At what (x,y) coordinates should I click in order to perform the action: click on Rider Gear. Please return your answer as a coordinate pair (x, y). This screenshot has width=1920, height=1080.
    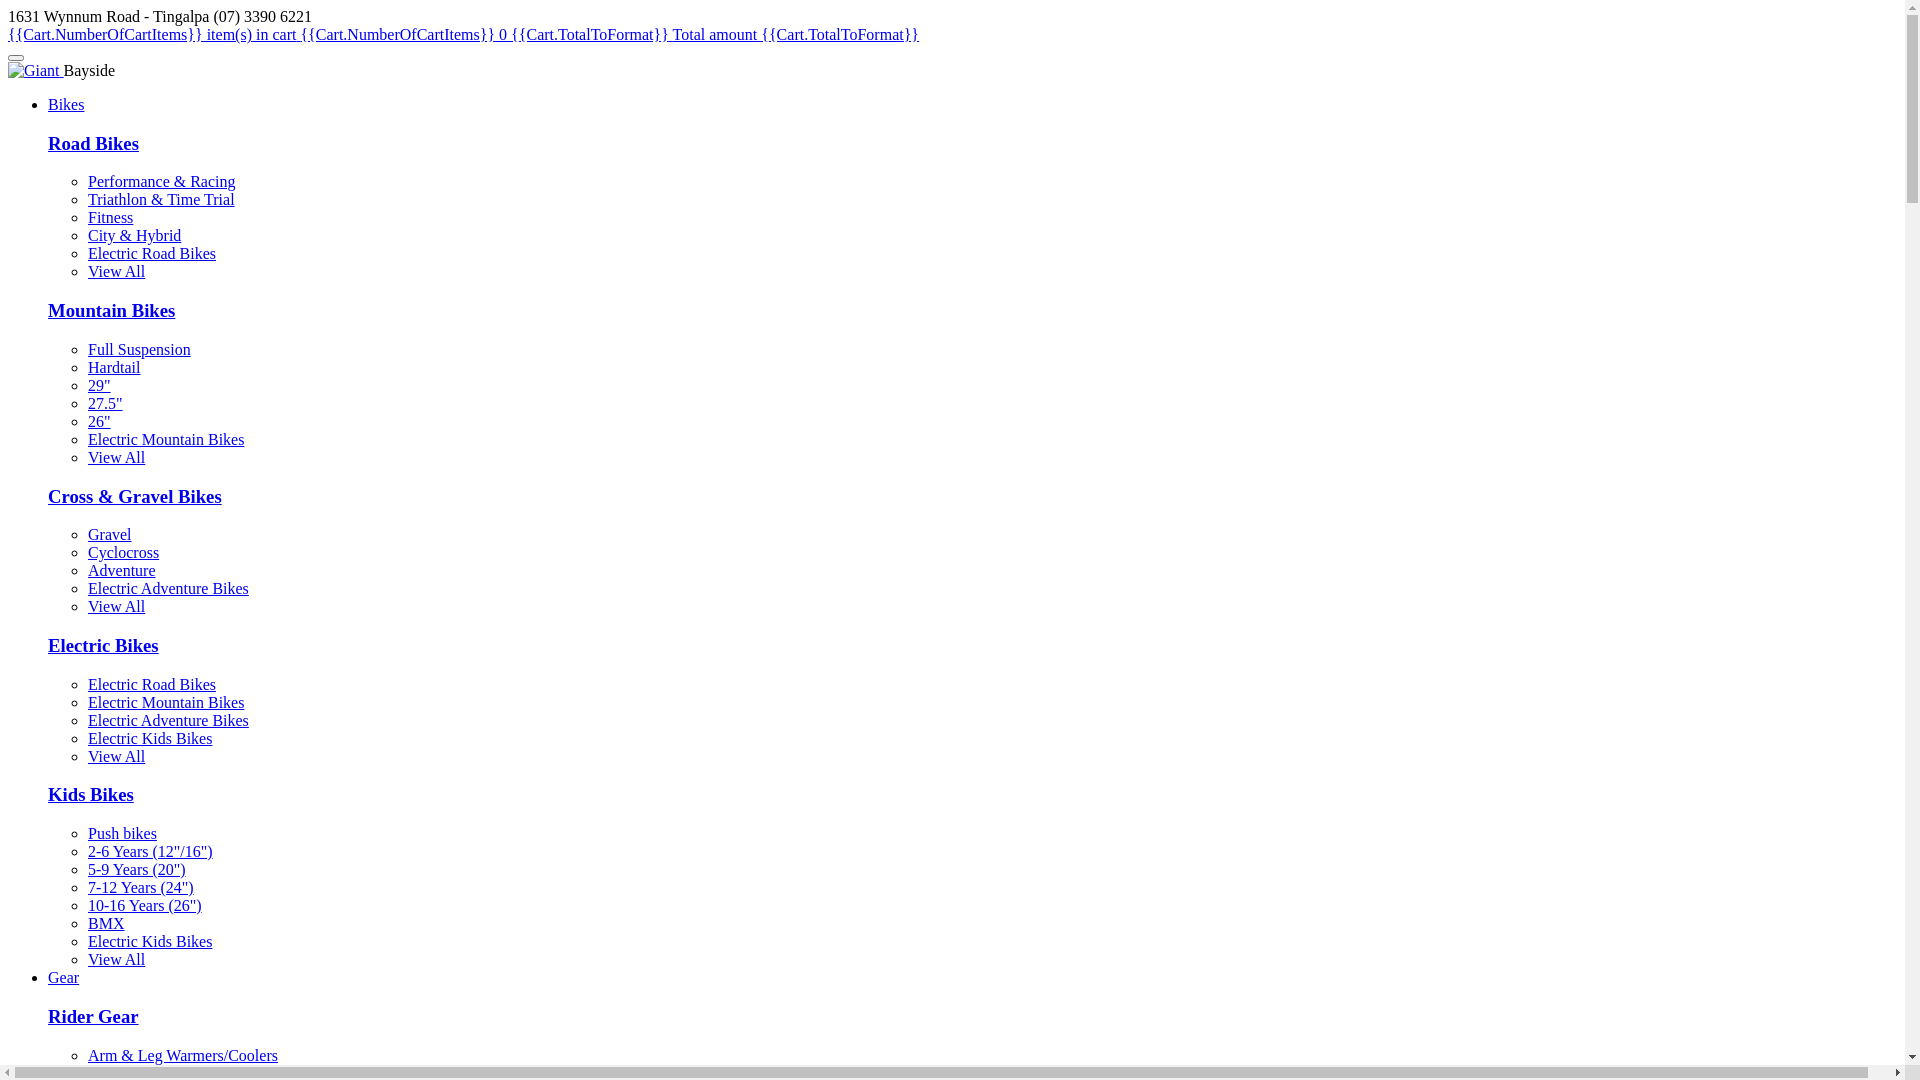
    Looking at the image, I should click on (94, 1016).